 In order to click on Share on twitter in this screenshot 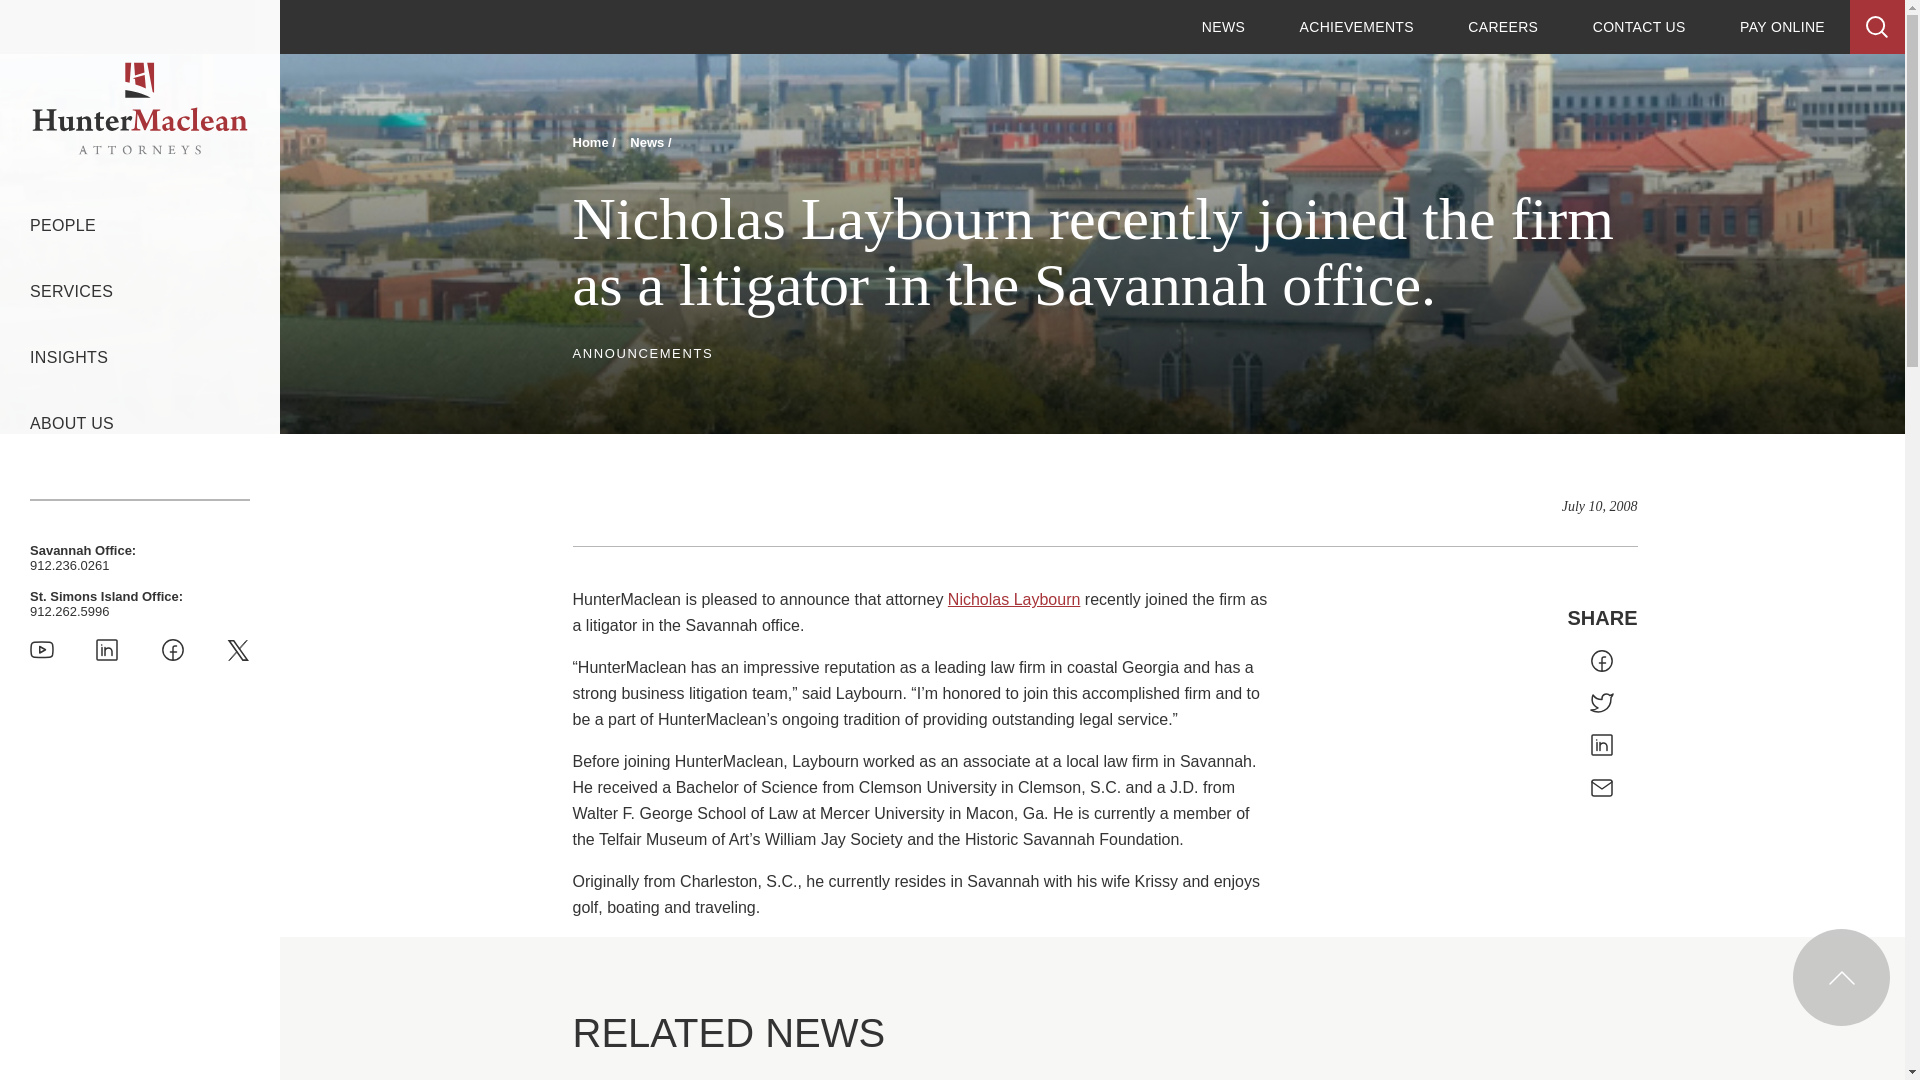, I will do `click(1602, 702)`.